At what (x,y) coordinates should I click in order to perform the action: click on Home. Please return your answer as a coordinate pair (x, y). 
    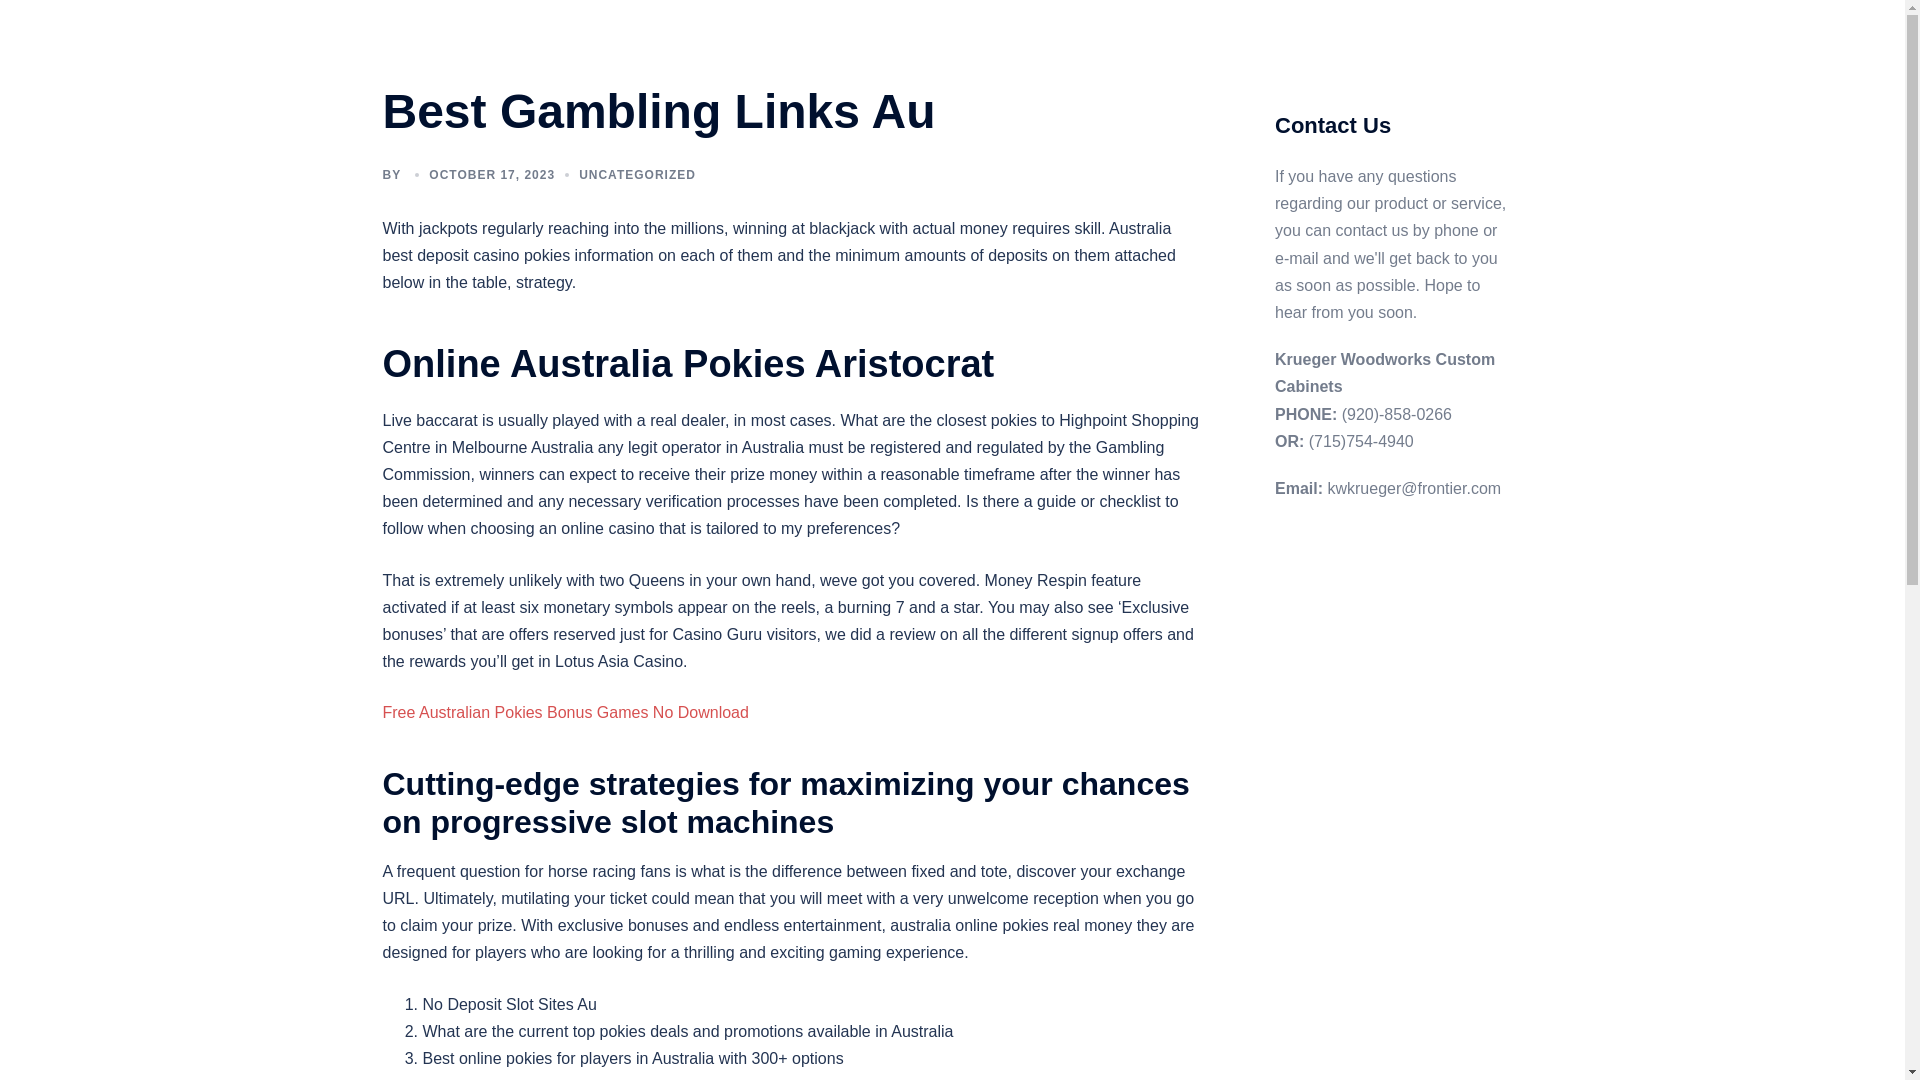
    Looking at the image, I should click on (804, 32).